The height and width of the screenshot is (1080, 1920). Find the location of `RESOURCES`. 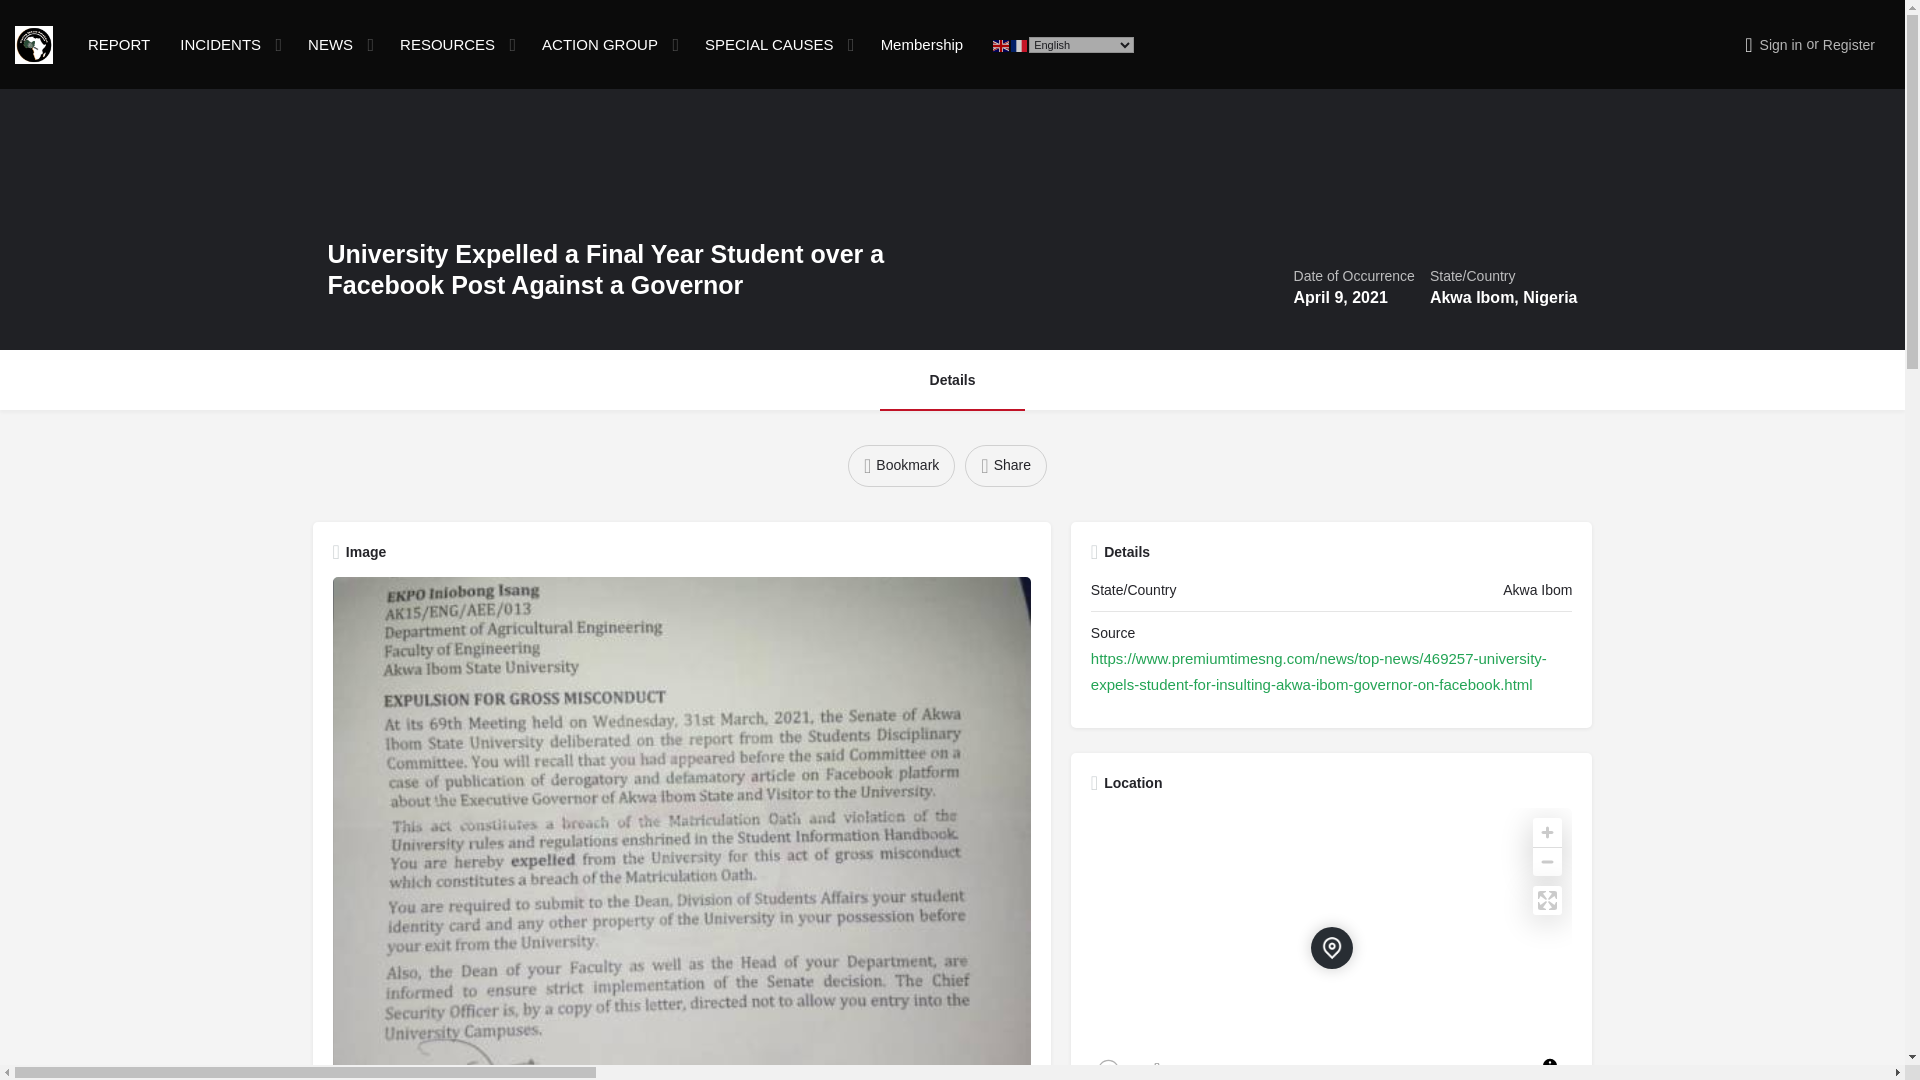

RESOURCES is located at coordinates (447, 44).